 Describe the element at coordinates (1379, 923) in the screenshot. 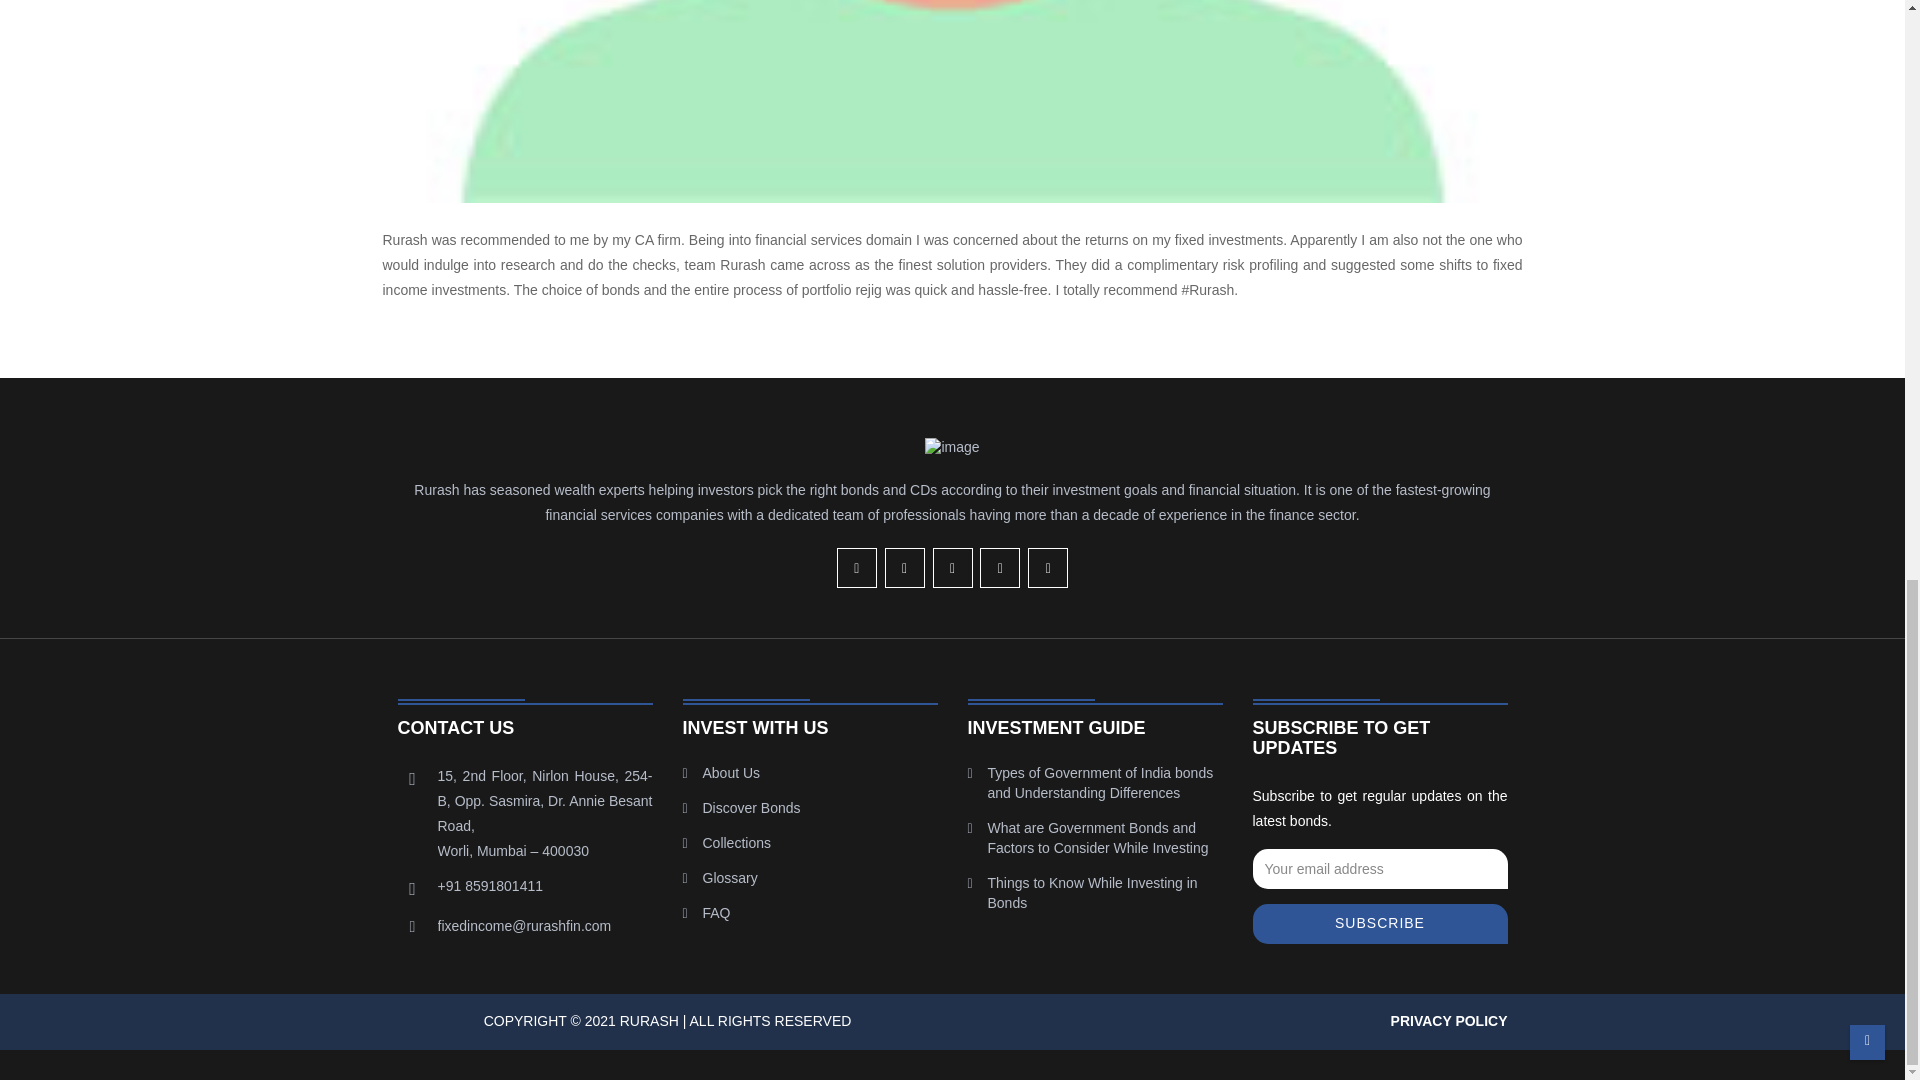

I see `Subscribe` at that location.